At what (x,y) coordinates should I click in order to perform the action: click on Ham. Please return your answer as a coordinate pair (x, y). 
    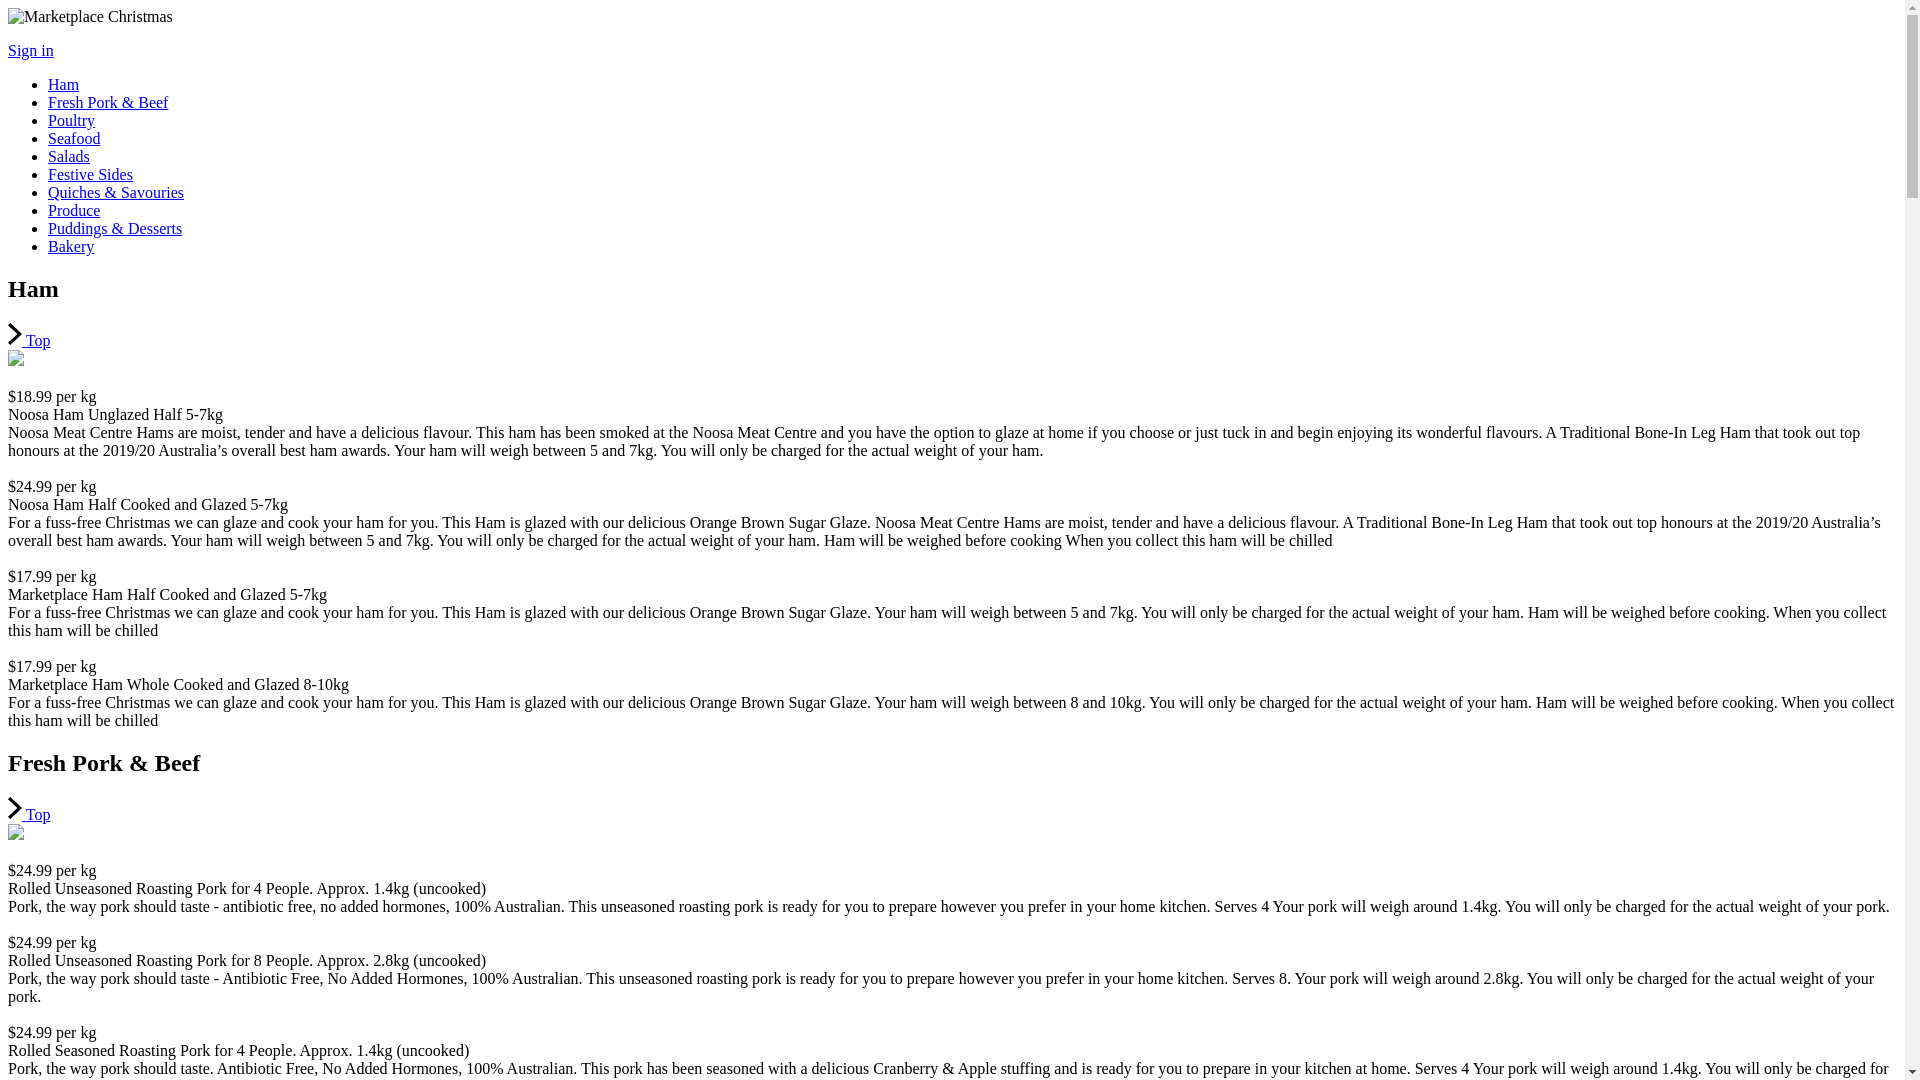
    Looking at the image, I should click on (64, 84).